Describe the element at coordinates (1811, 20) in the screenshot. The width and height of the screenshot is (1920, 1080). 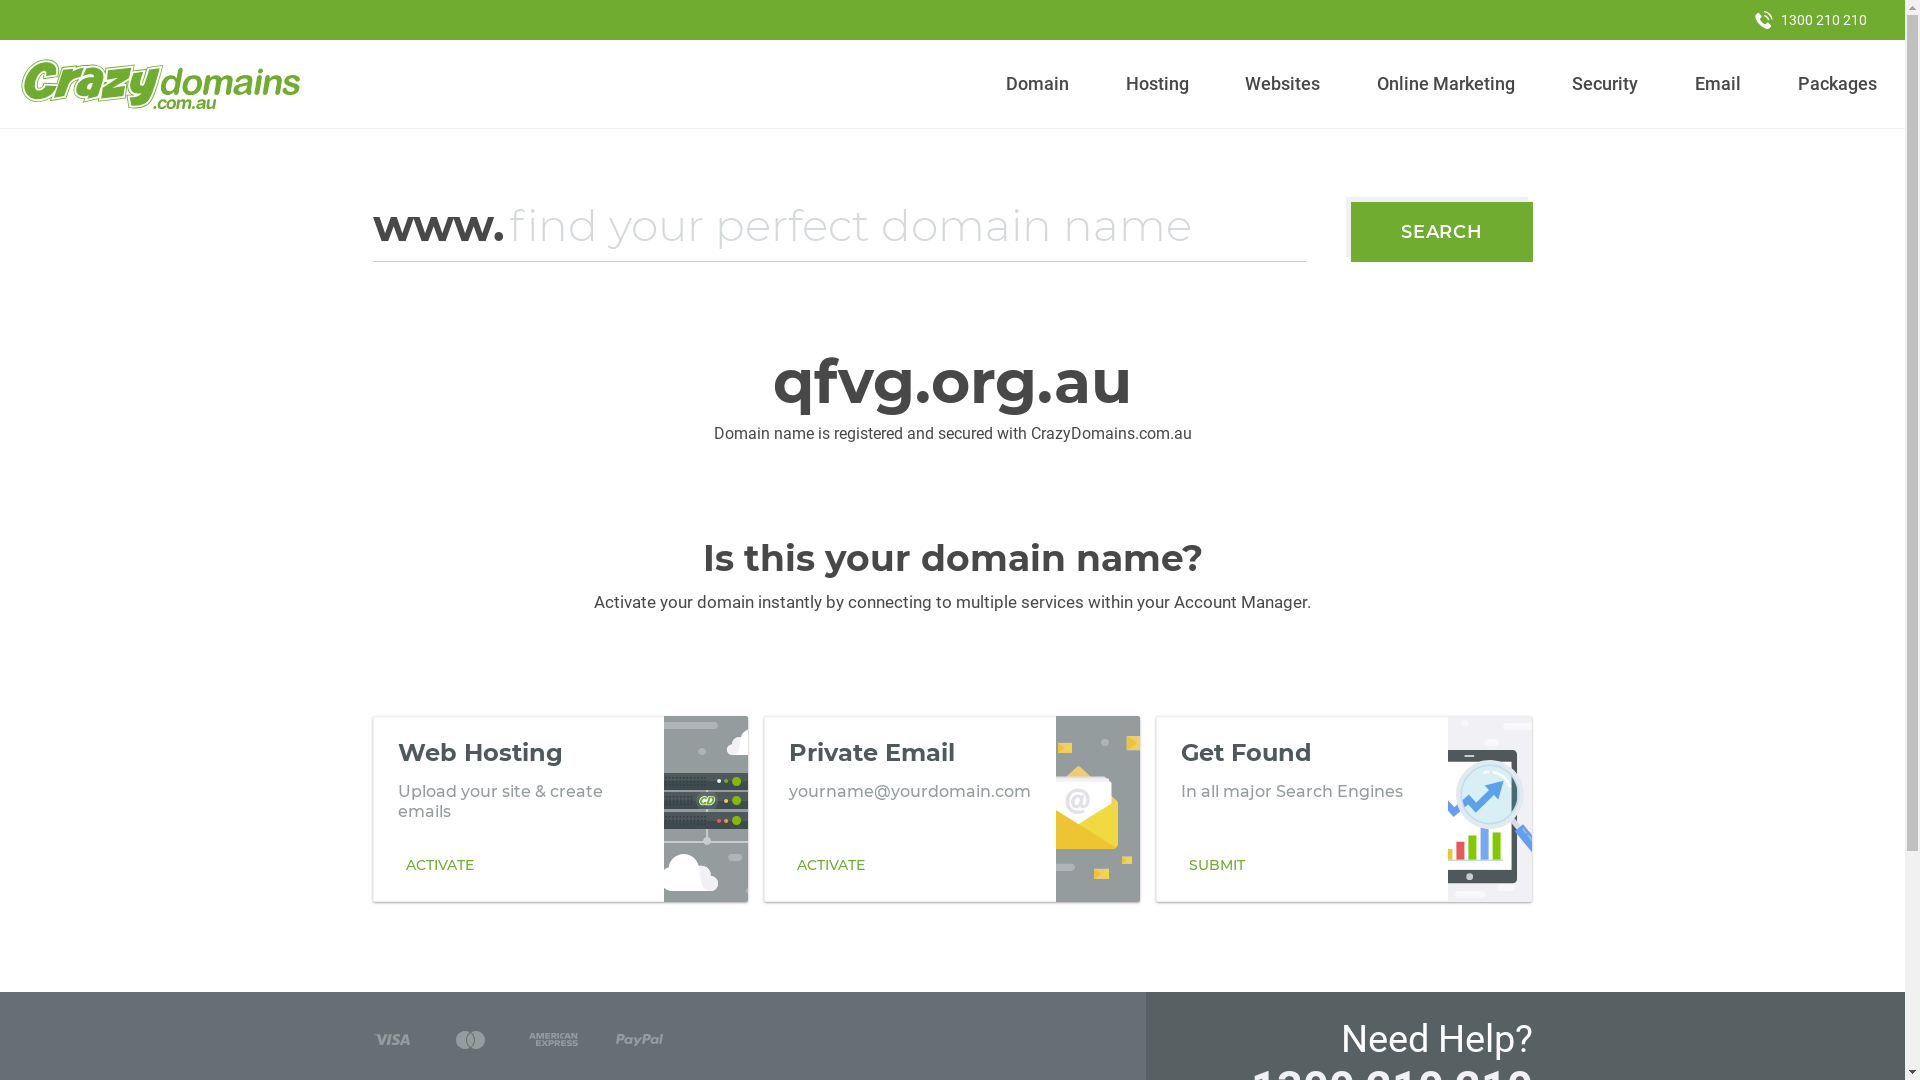
I see `1300 210 210` at that location.